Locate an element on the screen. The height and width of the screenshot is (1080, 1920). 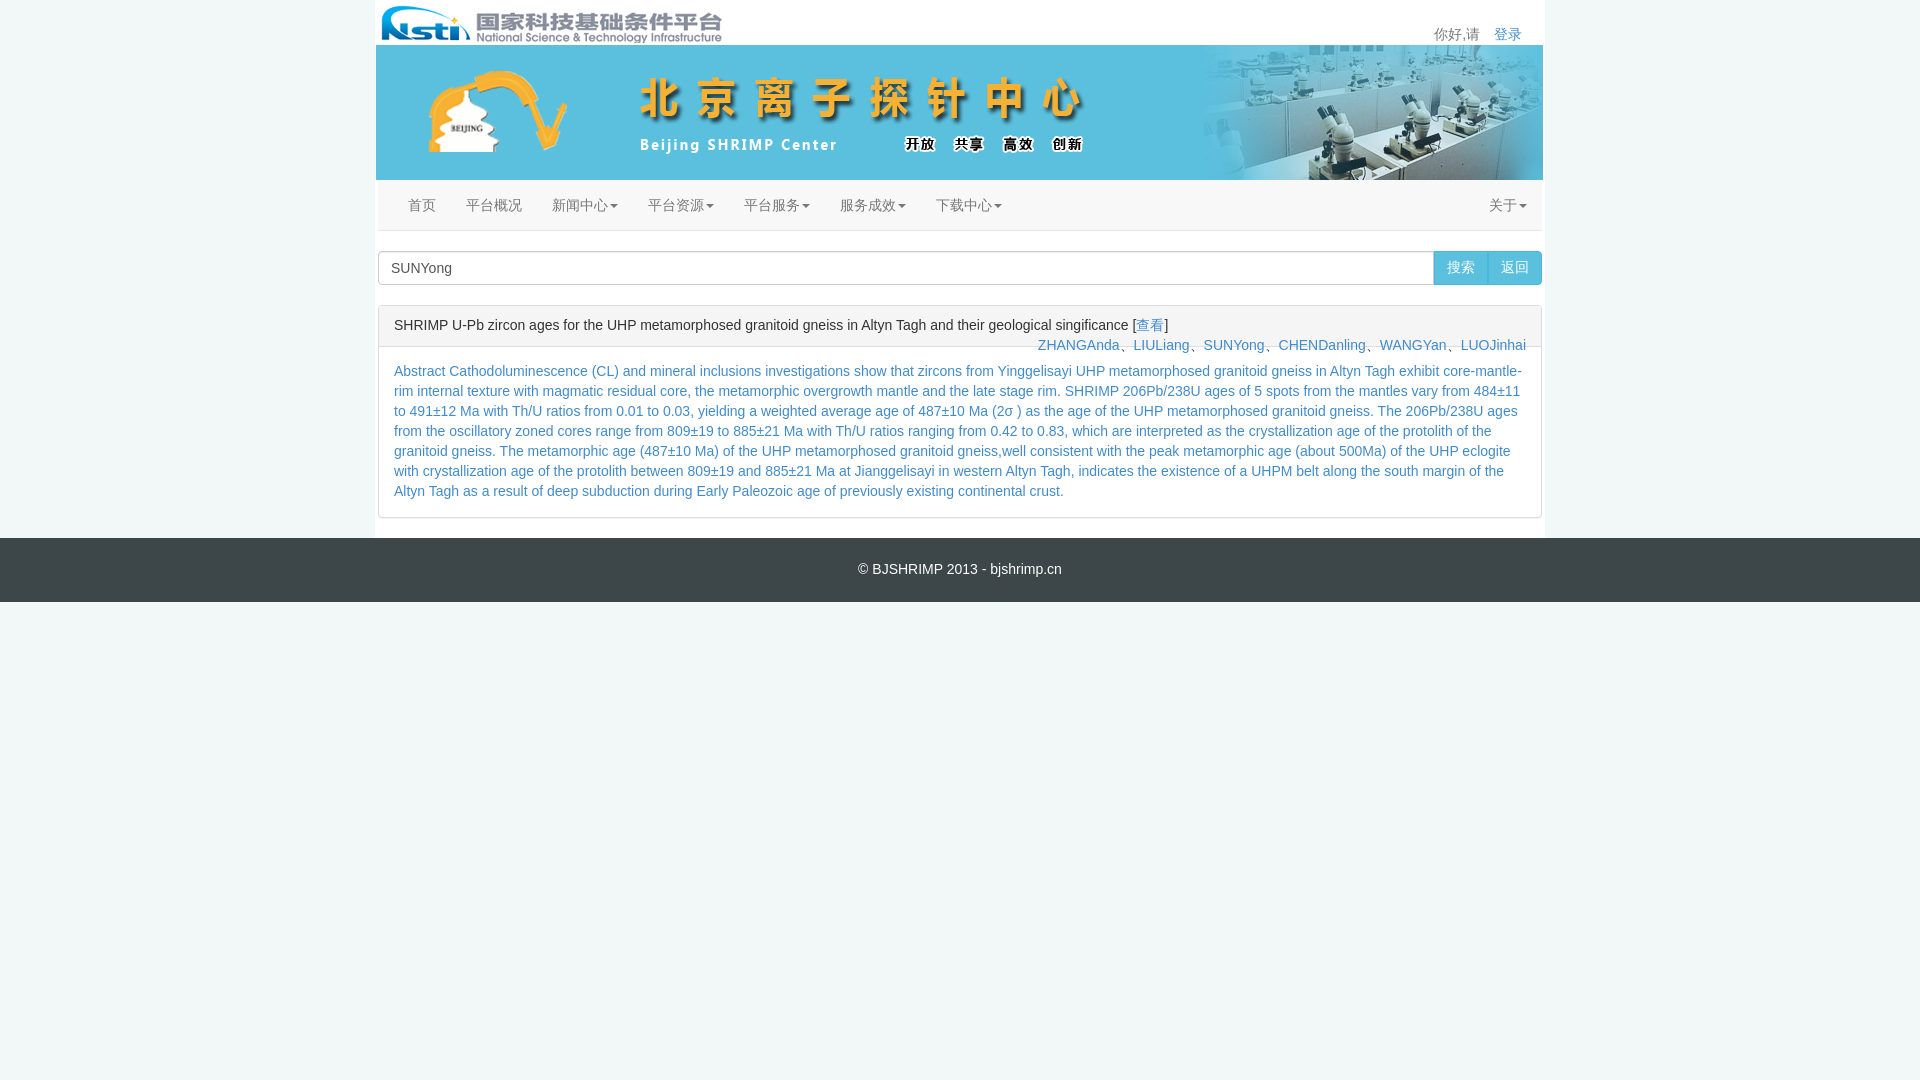
LUOJinhai is located at coordinates (1494, 344).